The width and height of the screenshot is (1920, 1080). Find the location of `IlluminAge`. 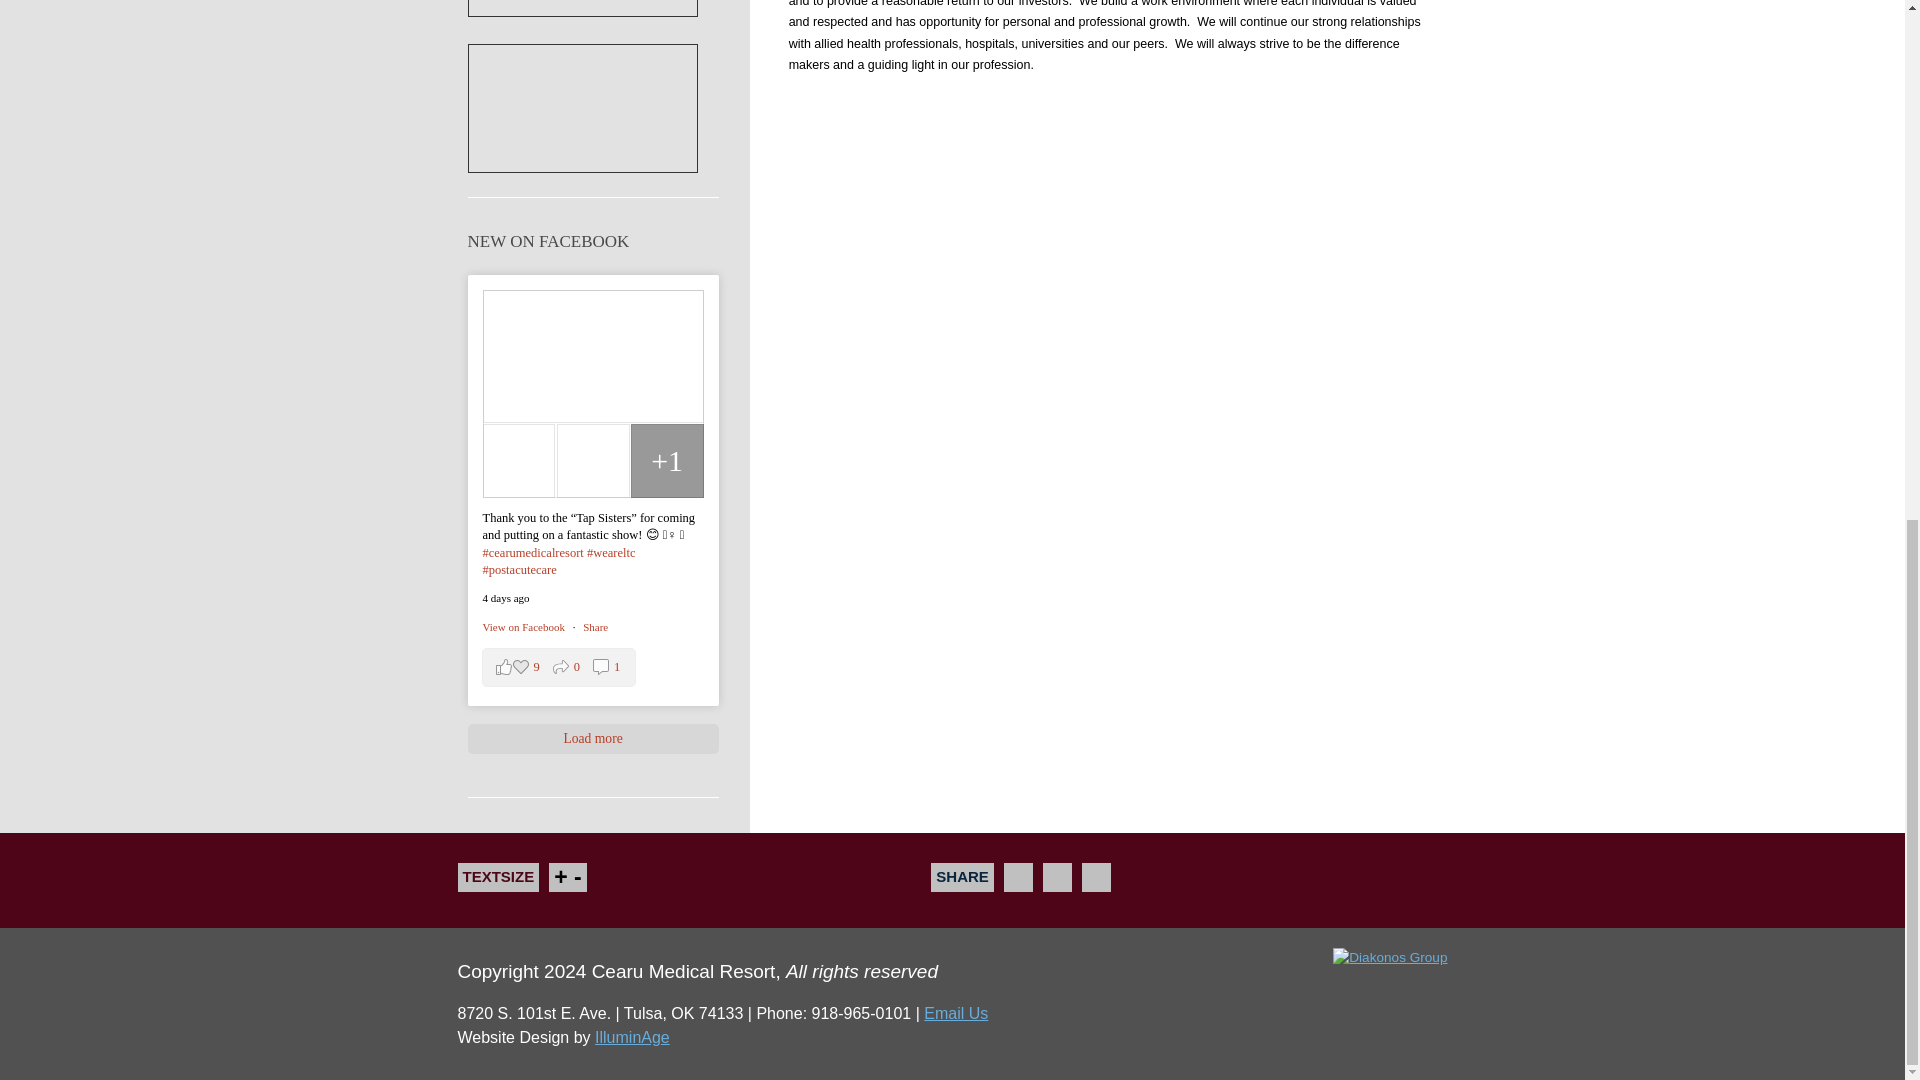

IlluminAge is located at coordinates (632, 1038).